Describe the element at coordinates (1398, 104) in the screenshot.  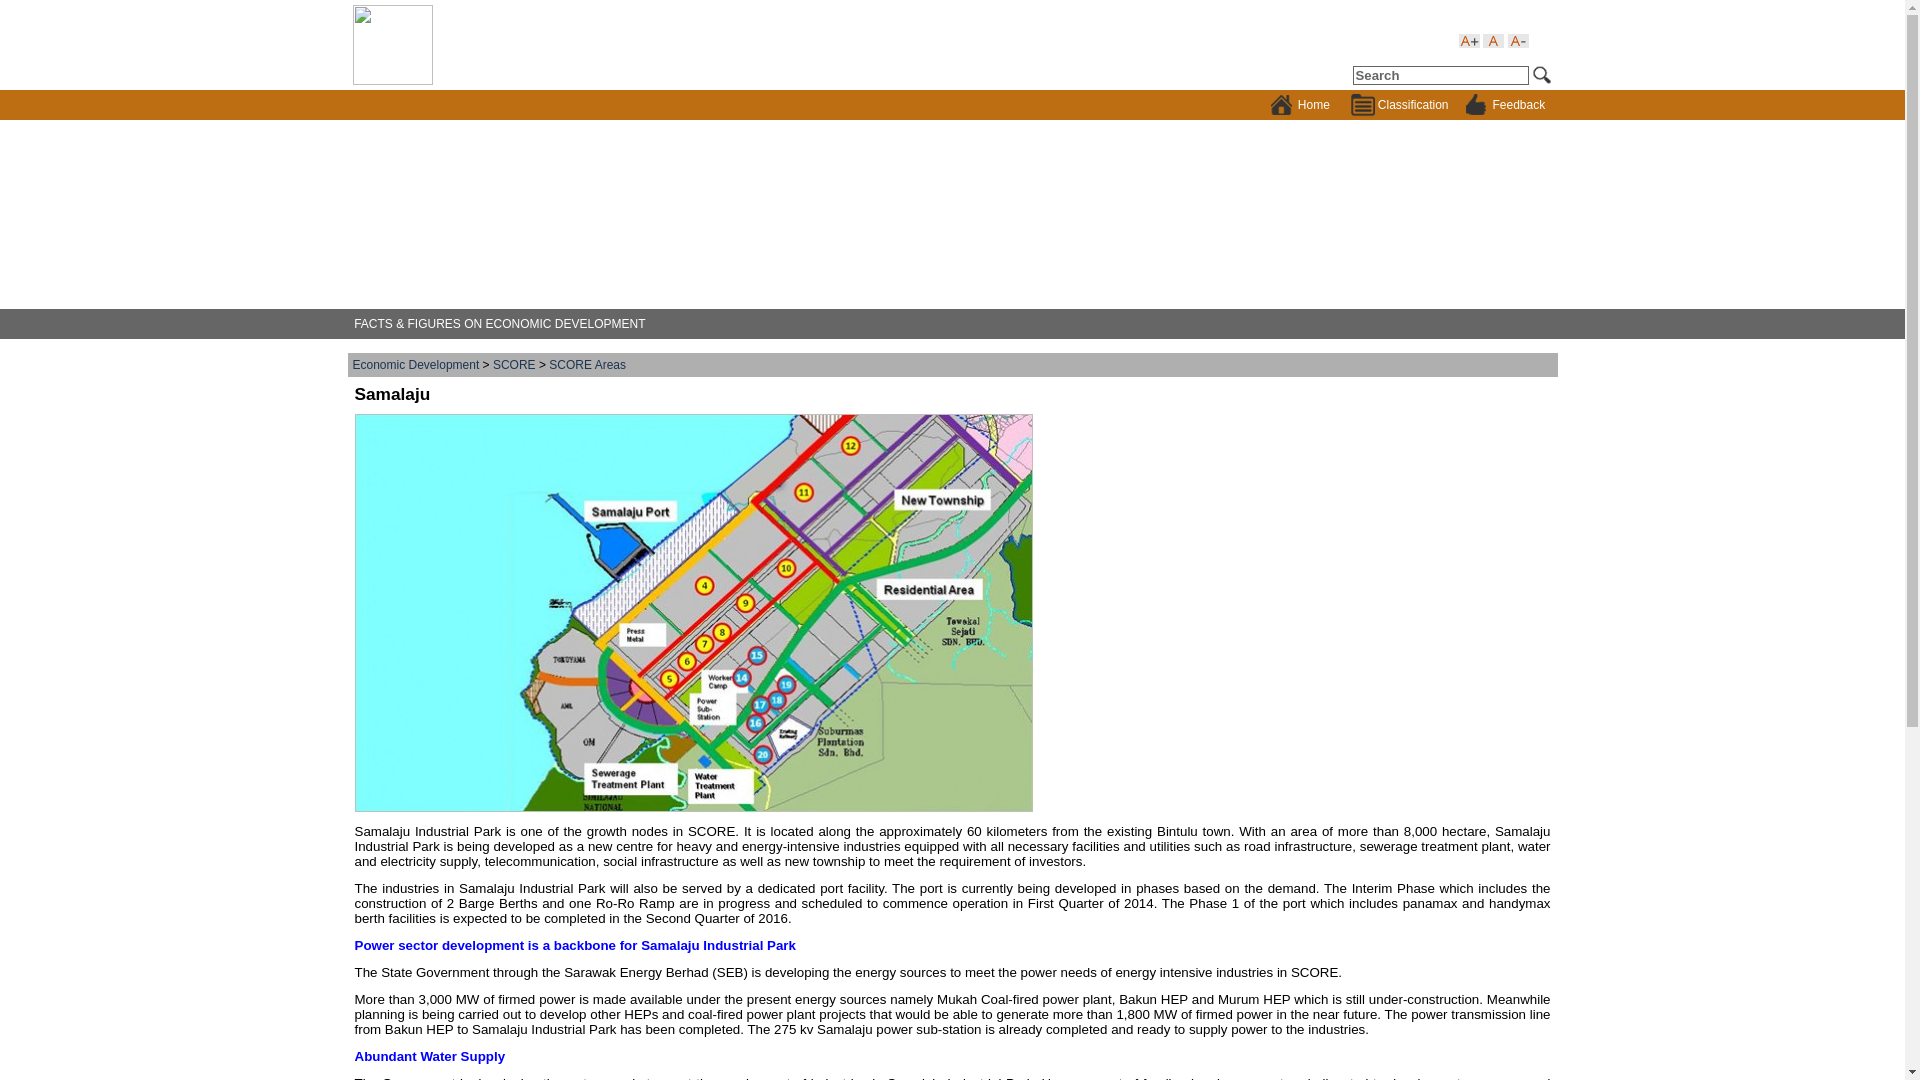
I see `Classification` at that location.